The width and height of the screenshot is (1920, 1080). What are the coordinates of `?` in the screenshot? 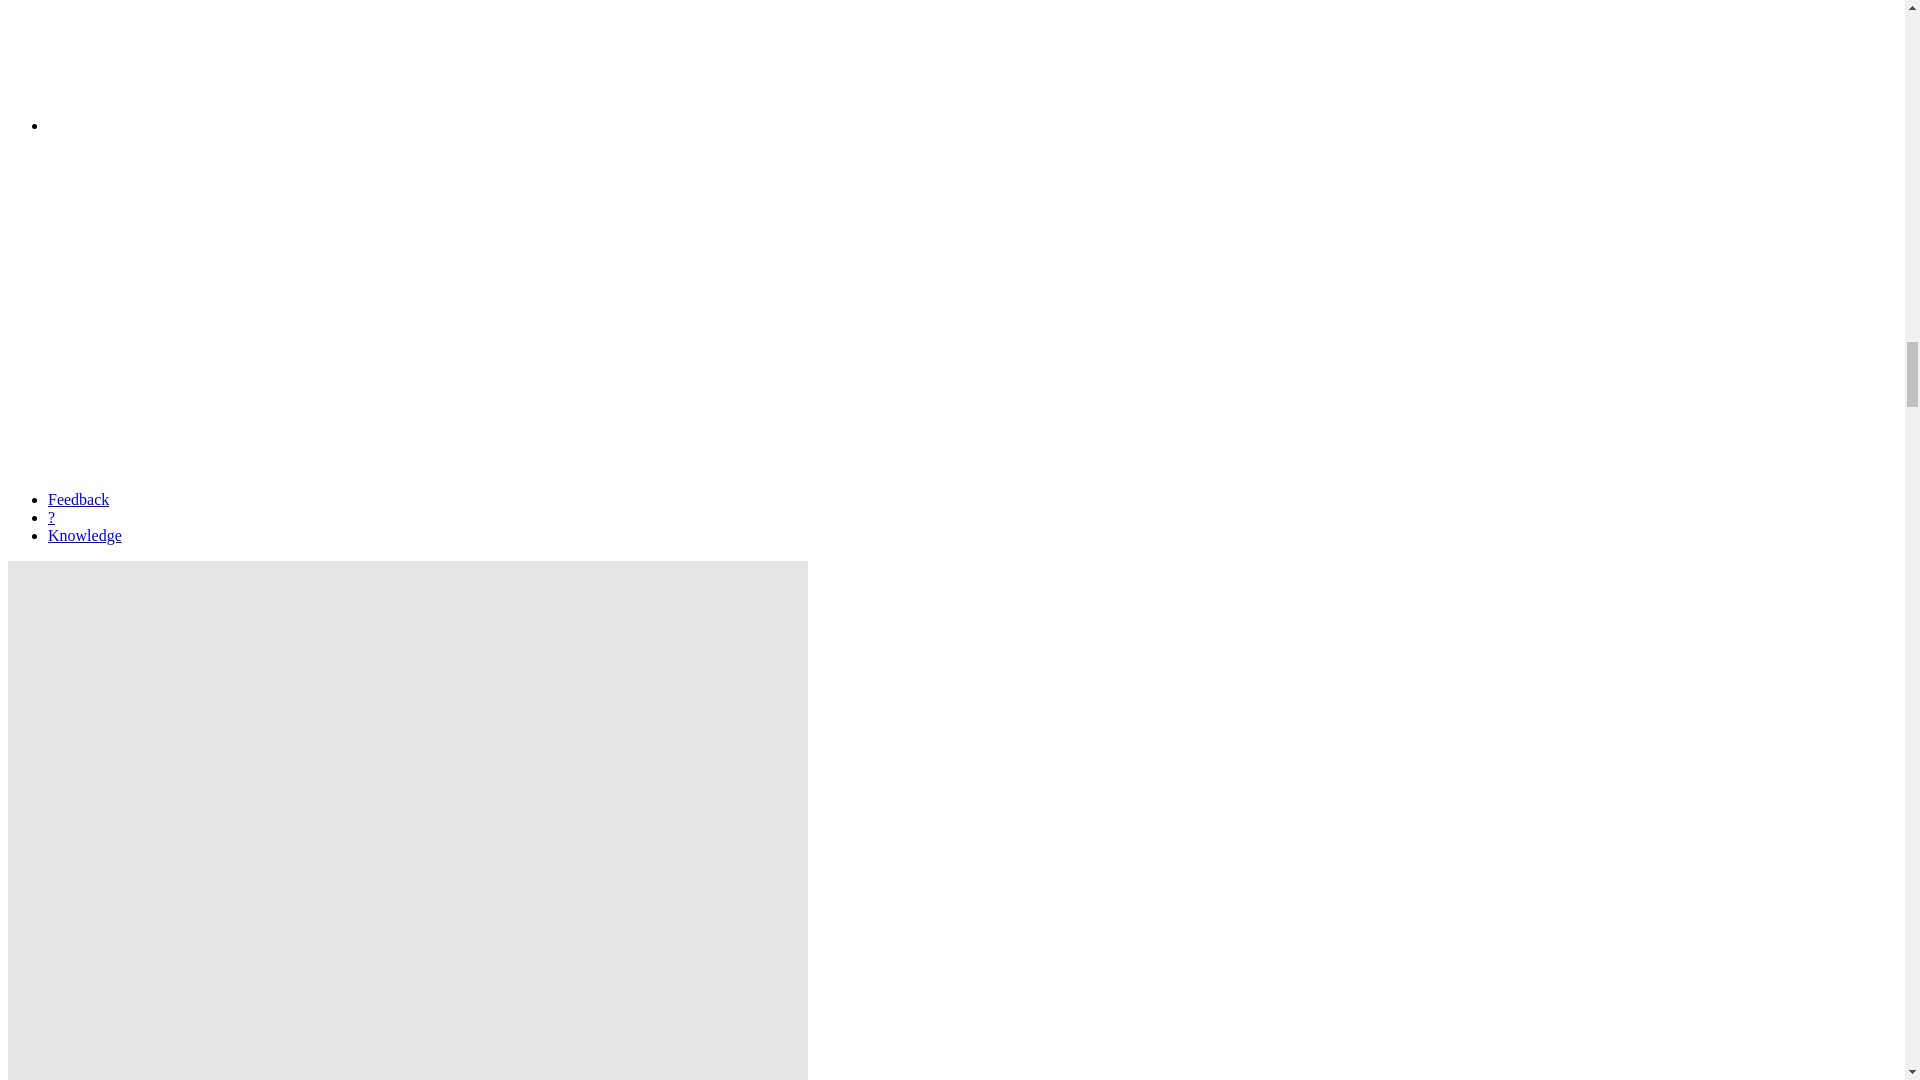 It's located at (52, 516).